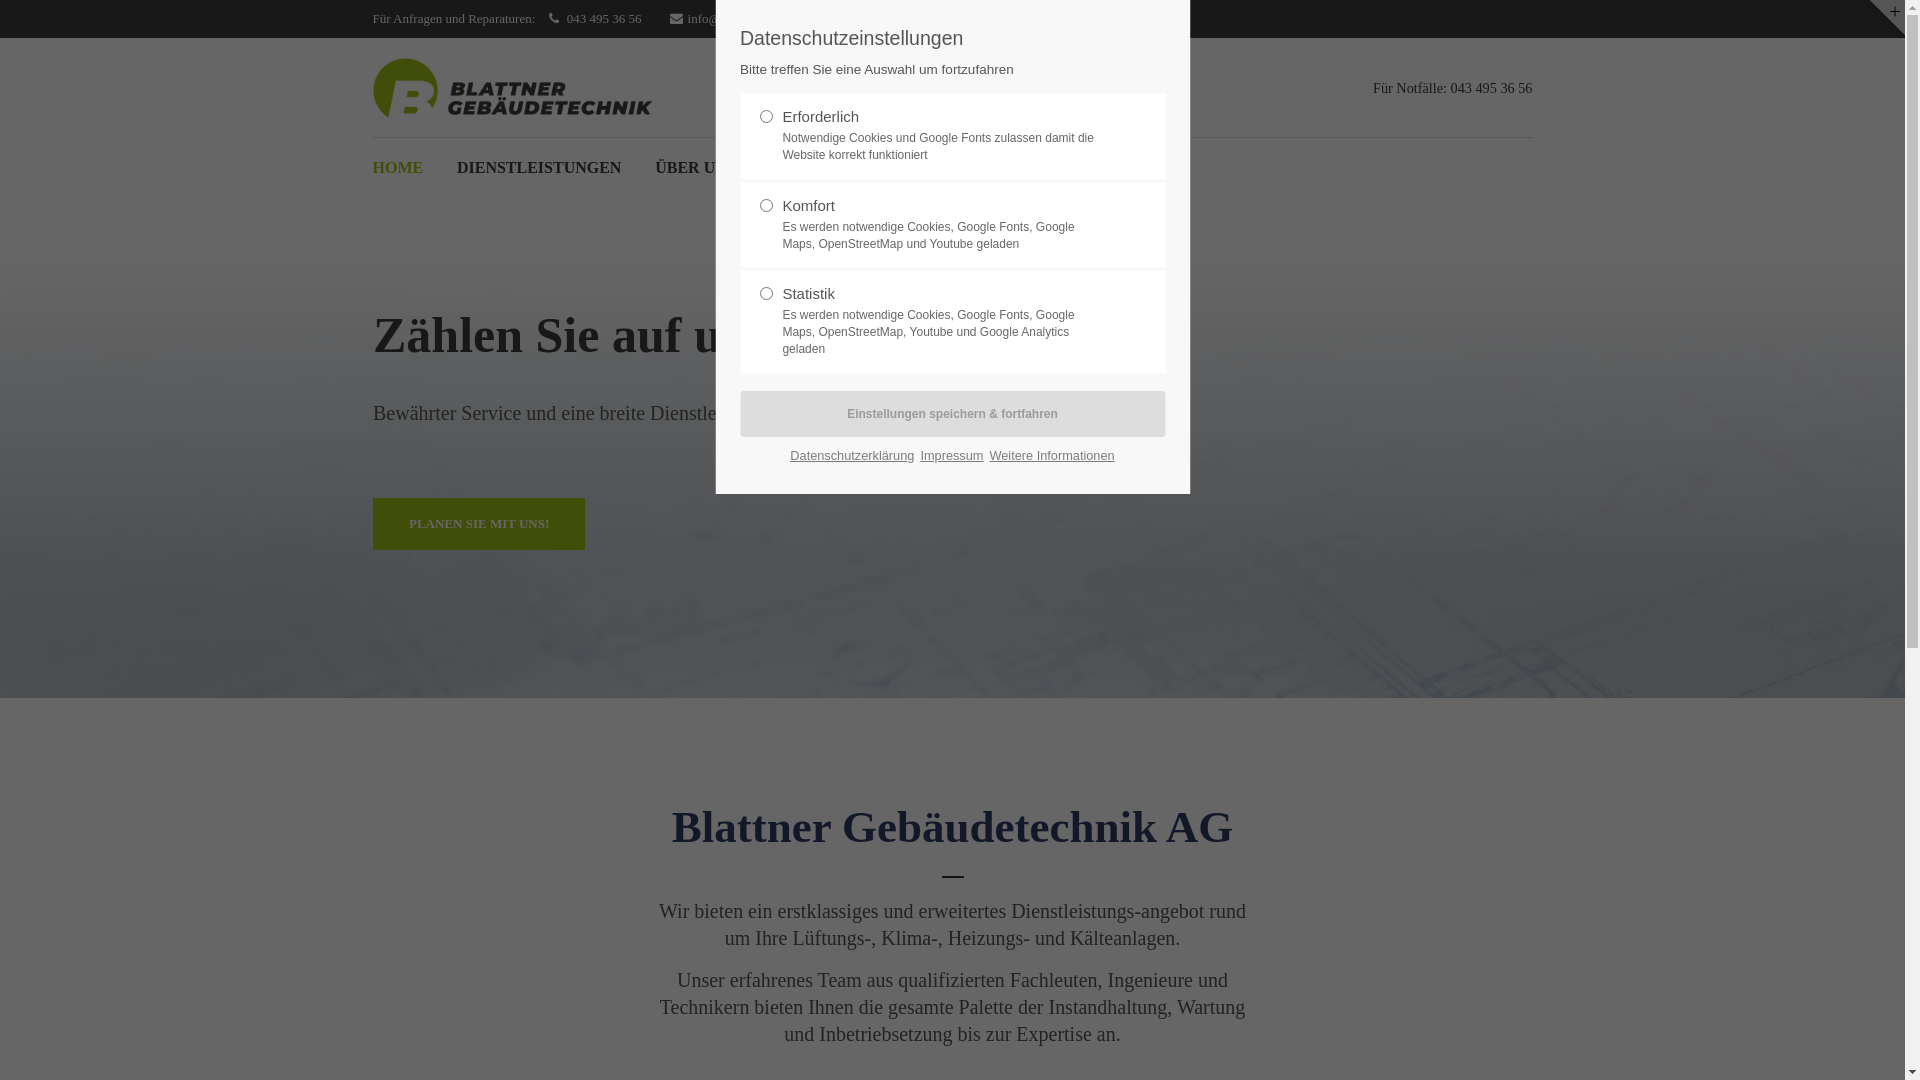 Image resolution: width=1920 pixels, height=1080 pixels. I want to click on Einstellungen speichern & fortfahren, so click(952, 414).